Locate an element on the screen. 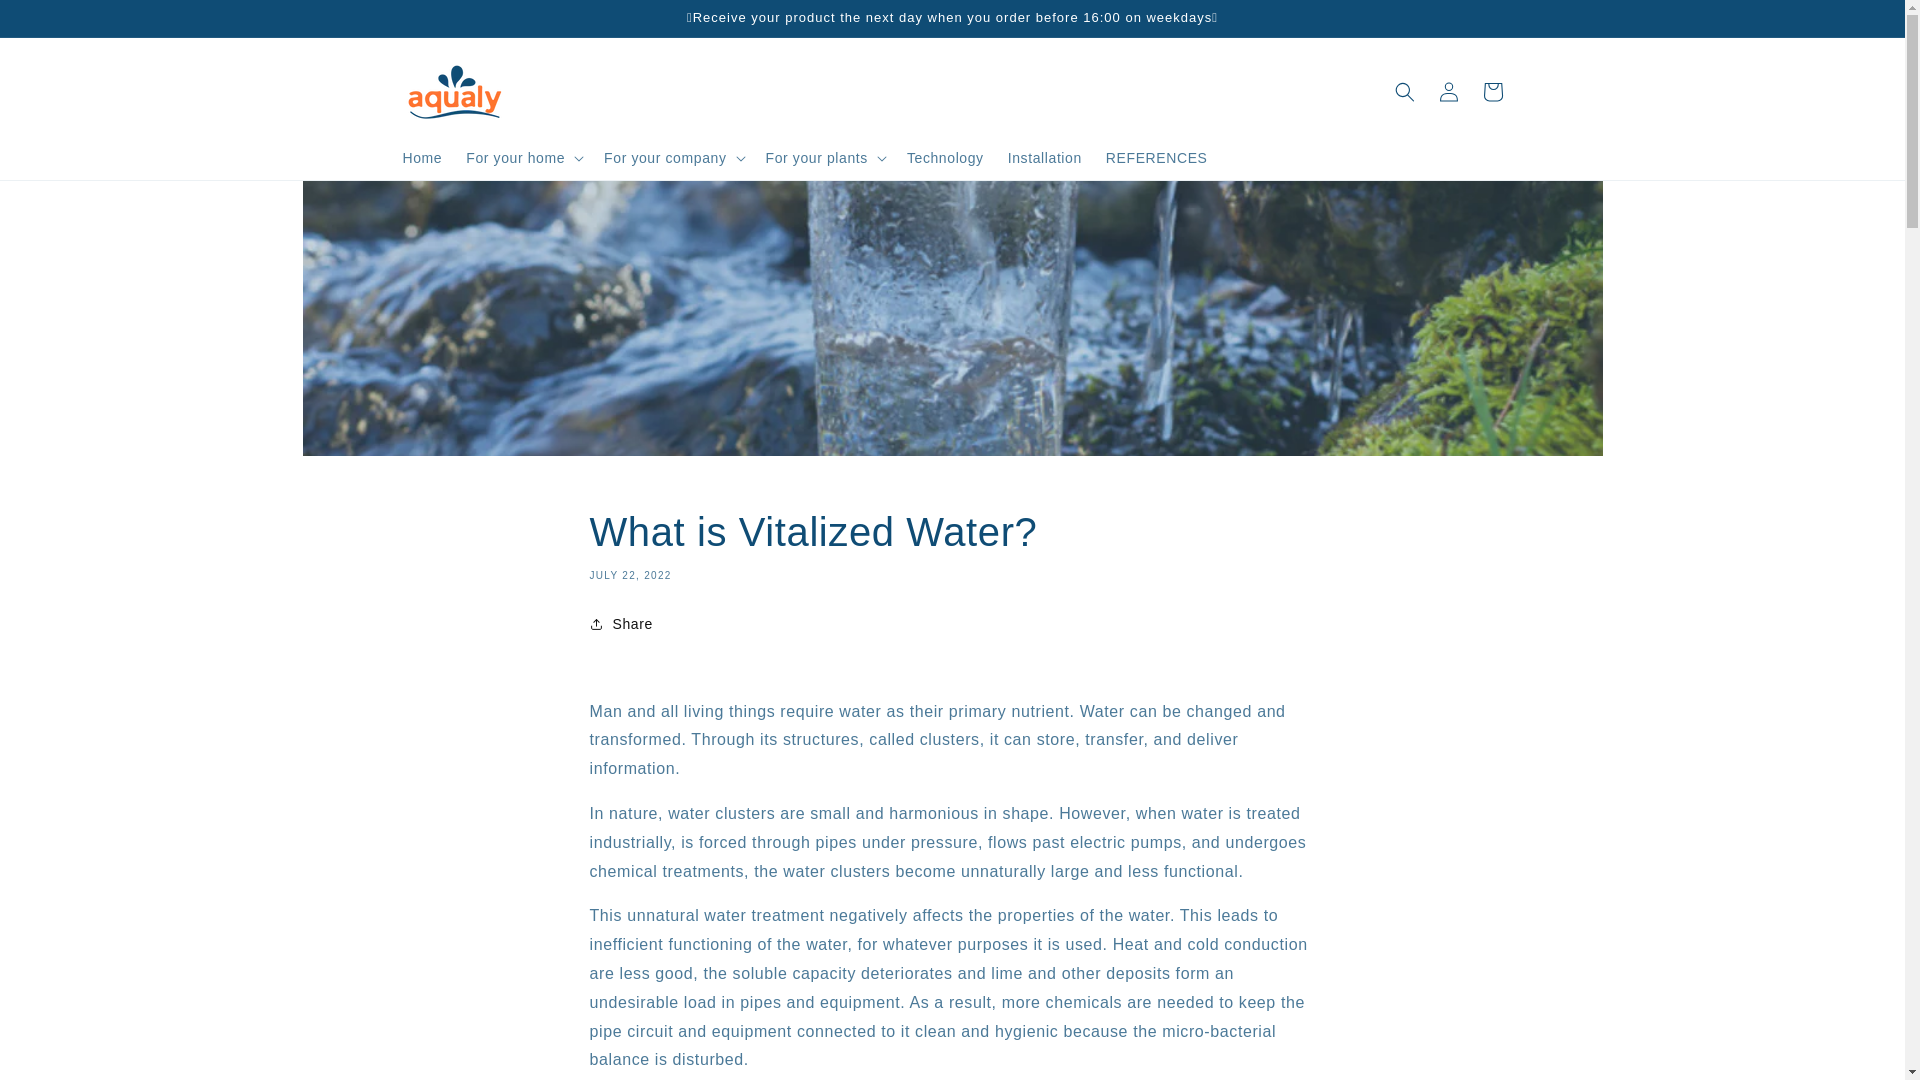  Installation is located at coordinates (1045, 158).